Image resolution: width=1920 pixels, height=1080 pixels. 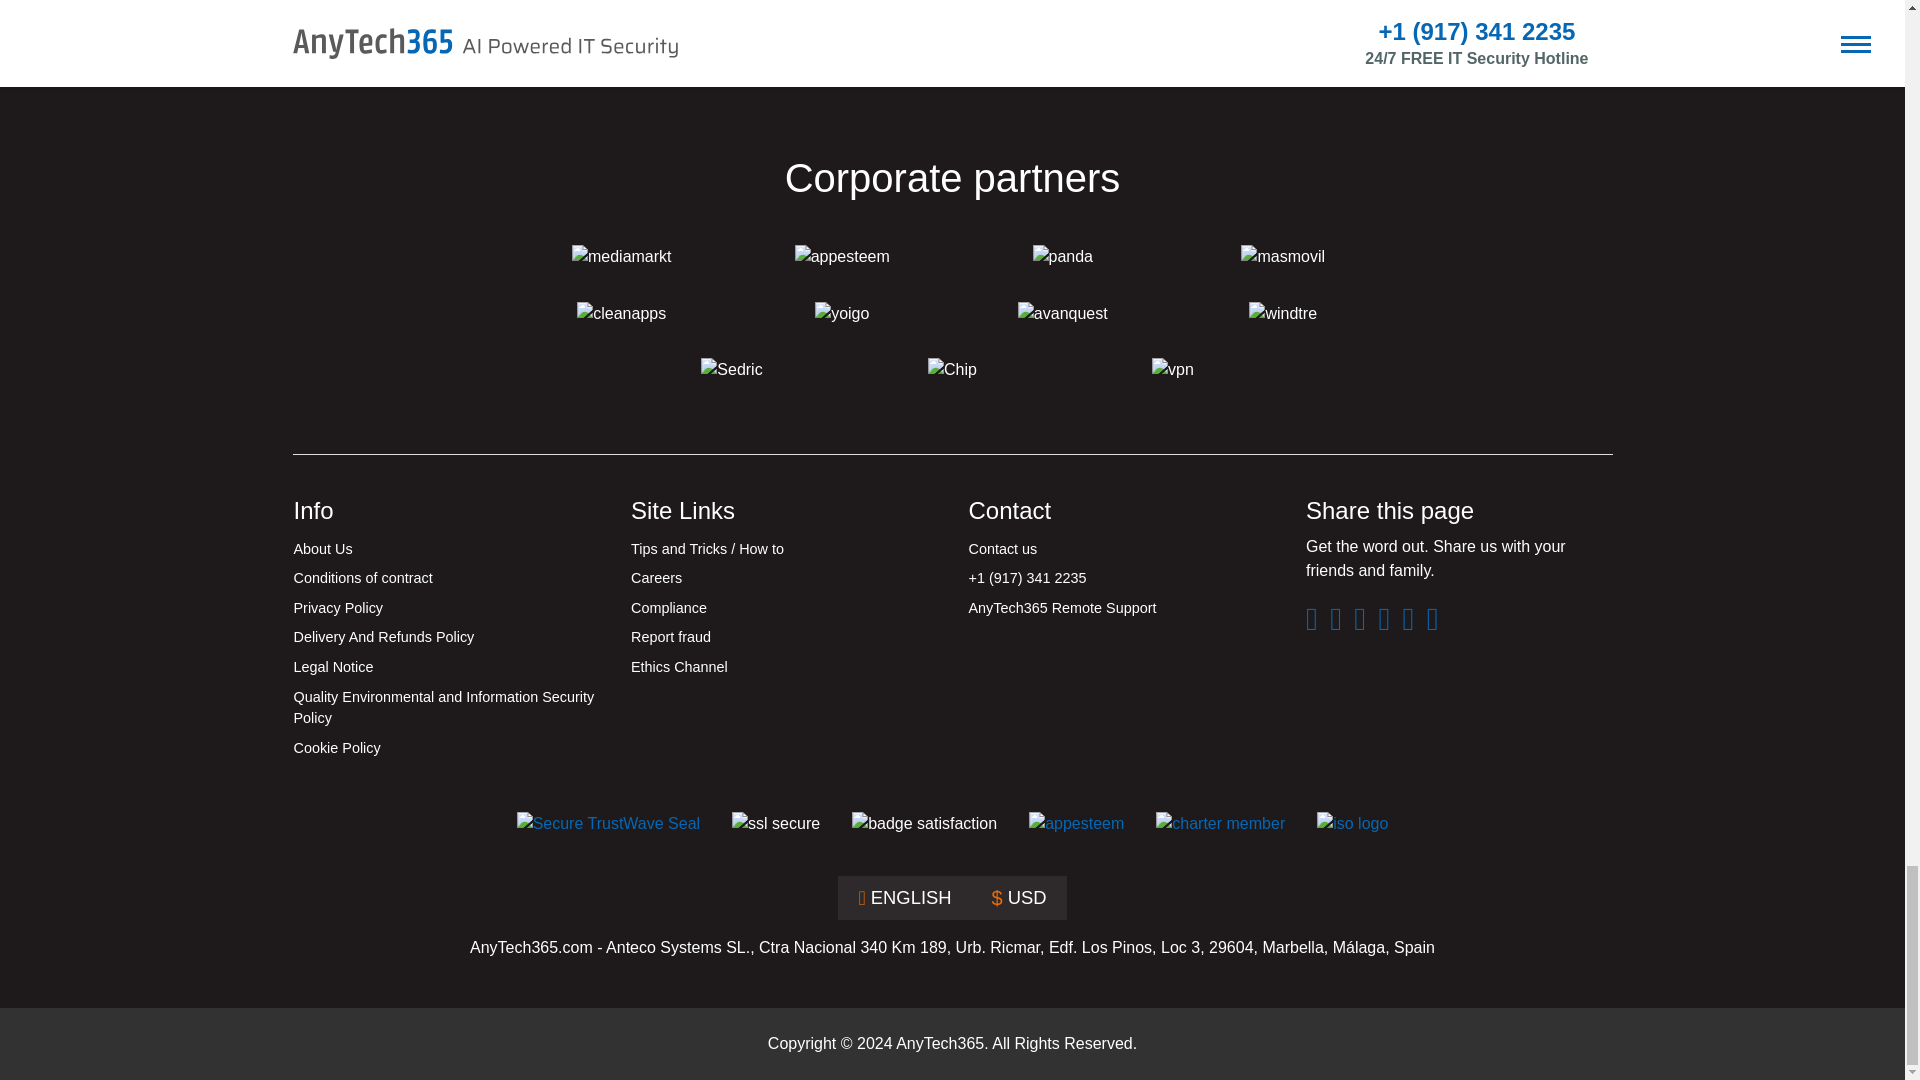 What do you see at coordinates (446, 748) in the screenshot?
I see `Cookie Policy` at bounding box center [446, 748].